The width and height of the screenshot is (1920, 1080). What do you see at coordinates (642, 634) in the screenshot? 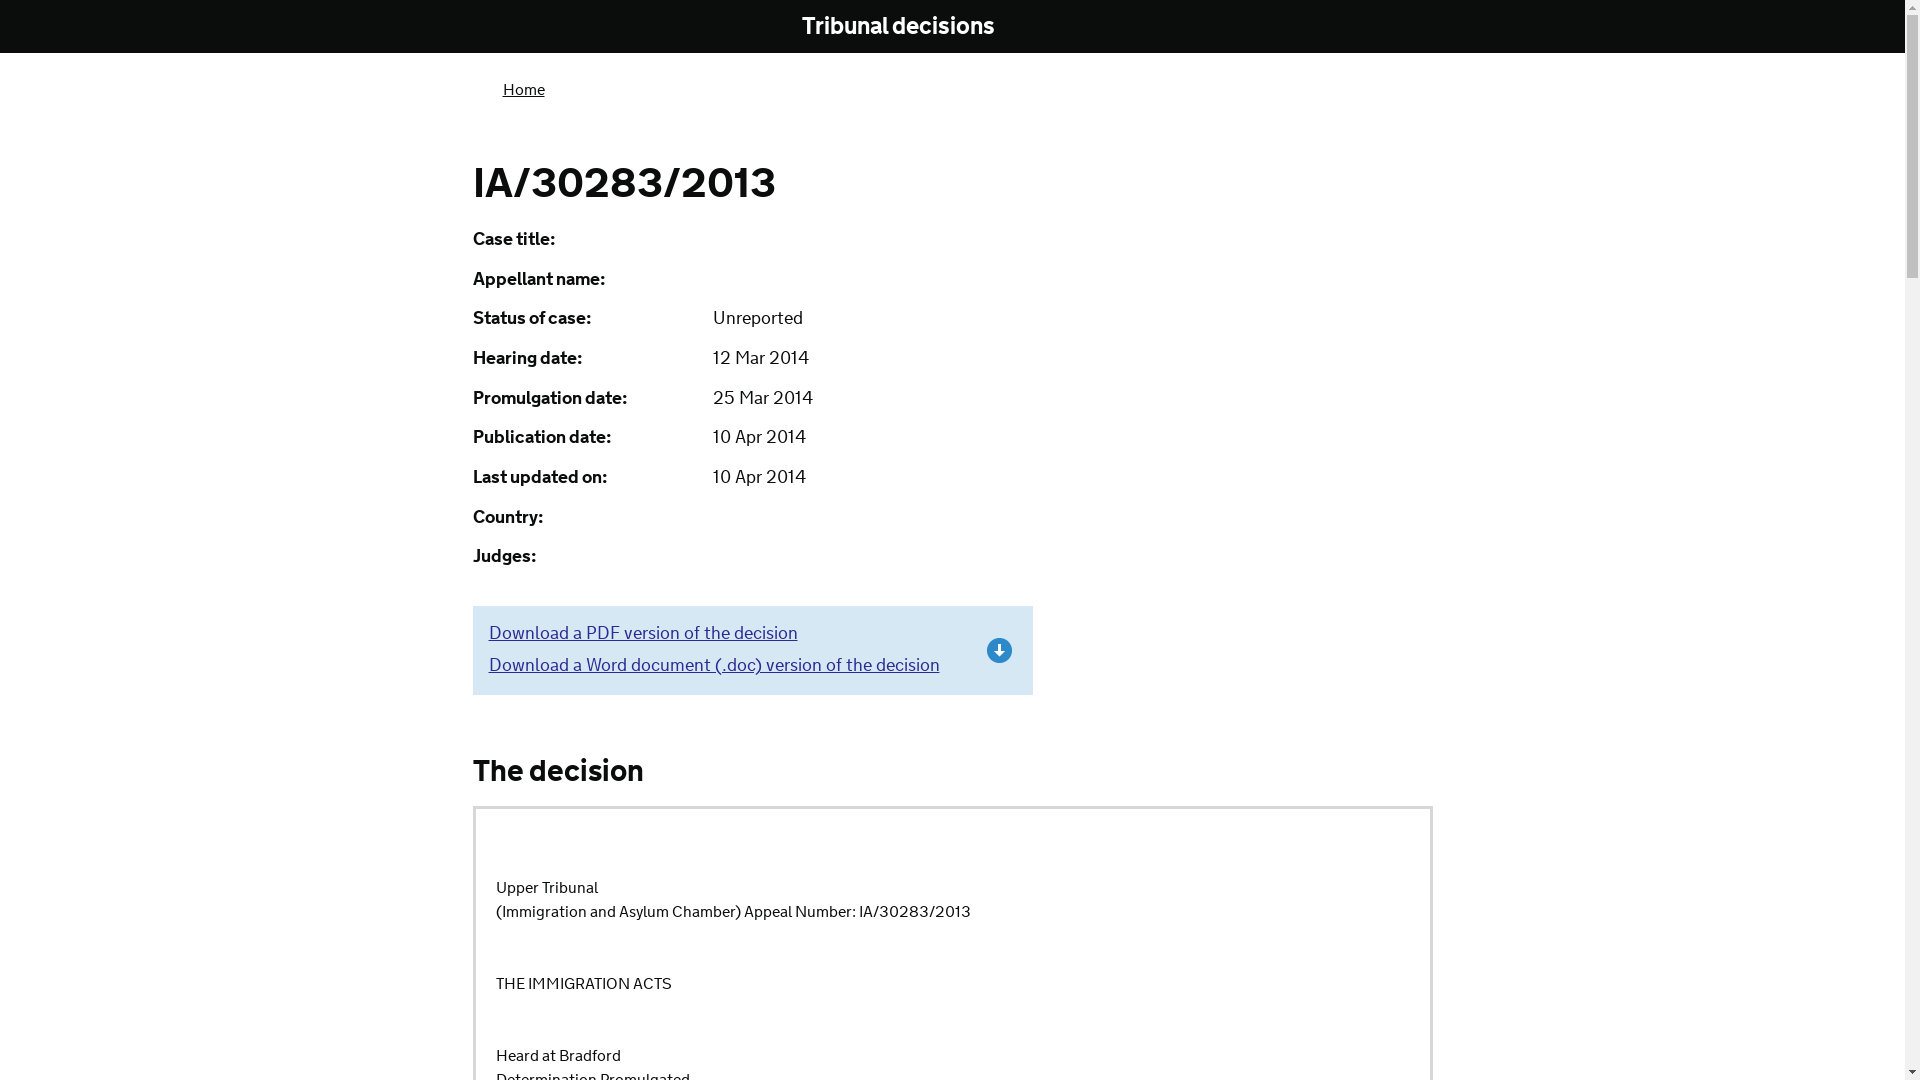
I see `Download a PDF version of the decision` at bounding box center [642, 634].